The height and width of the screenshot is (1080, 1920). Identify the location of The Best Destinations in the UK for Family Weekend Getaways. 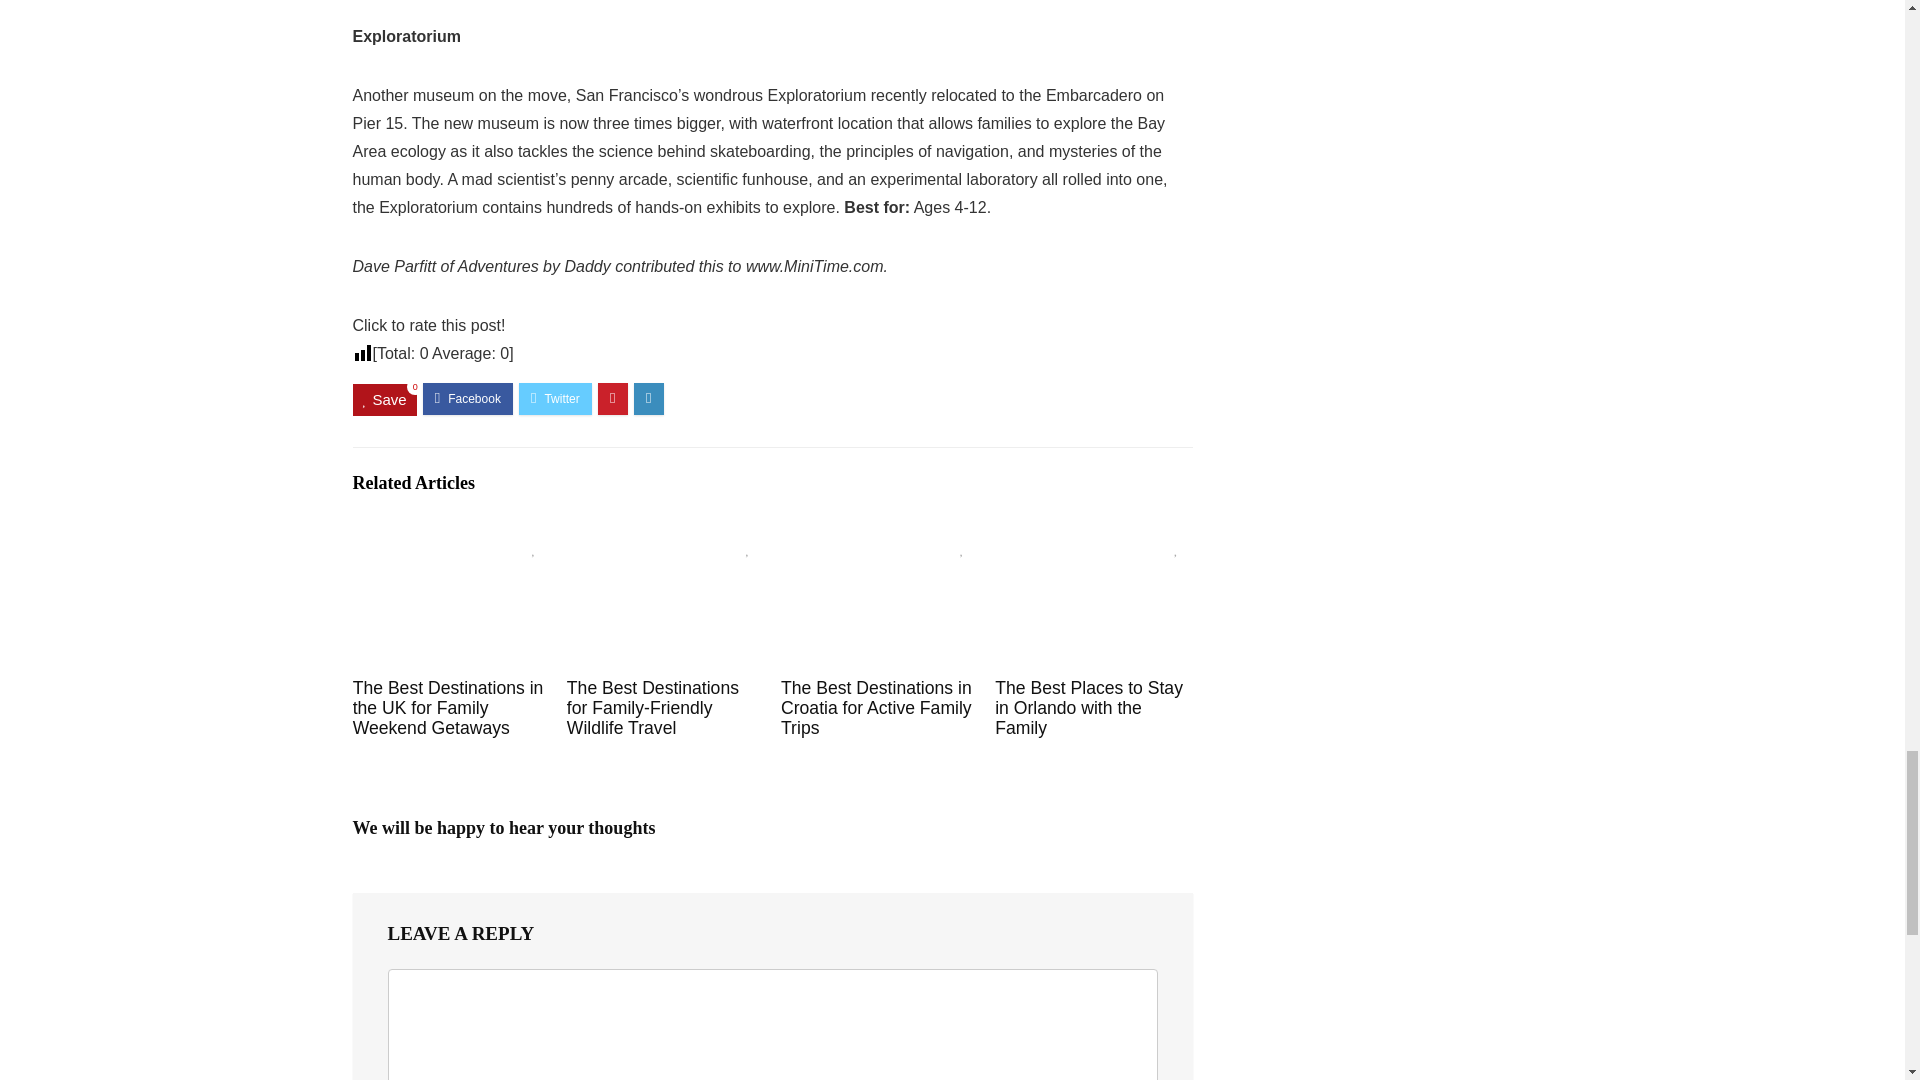
(448, 708).